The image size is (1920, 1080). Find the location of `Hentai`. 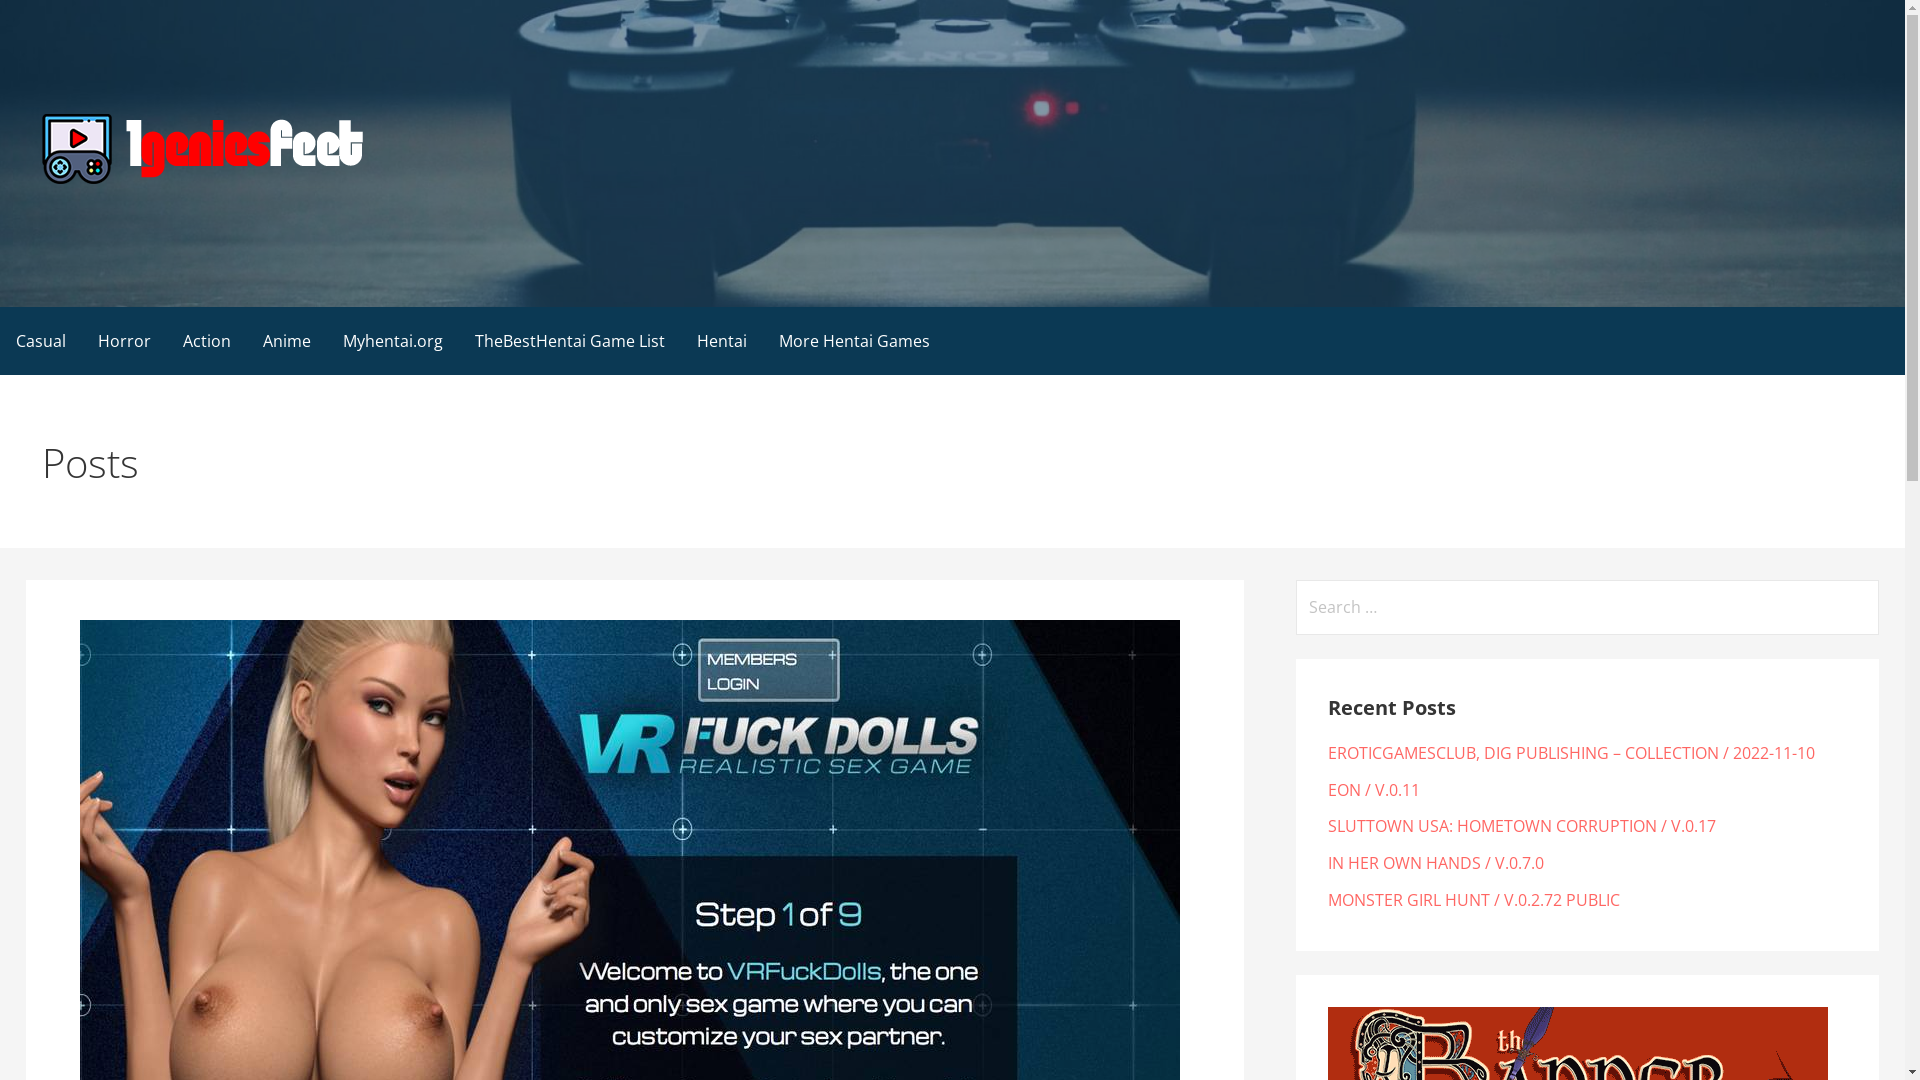

Hentai is located at coordinates (722, 340).